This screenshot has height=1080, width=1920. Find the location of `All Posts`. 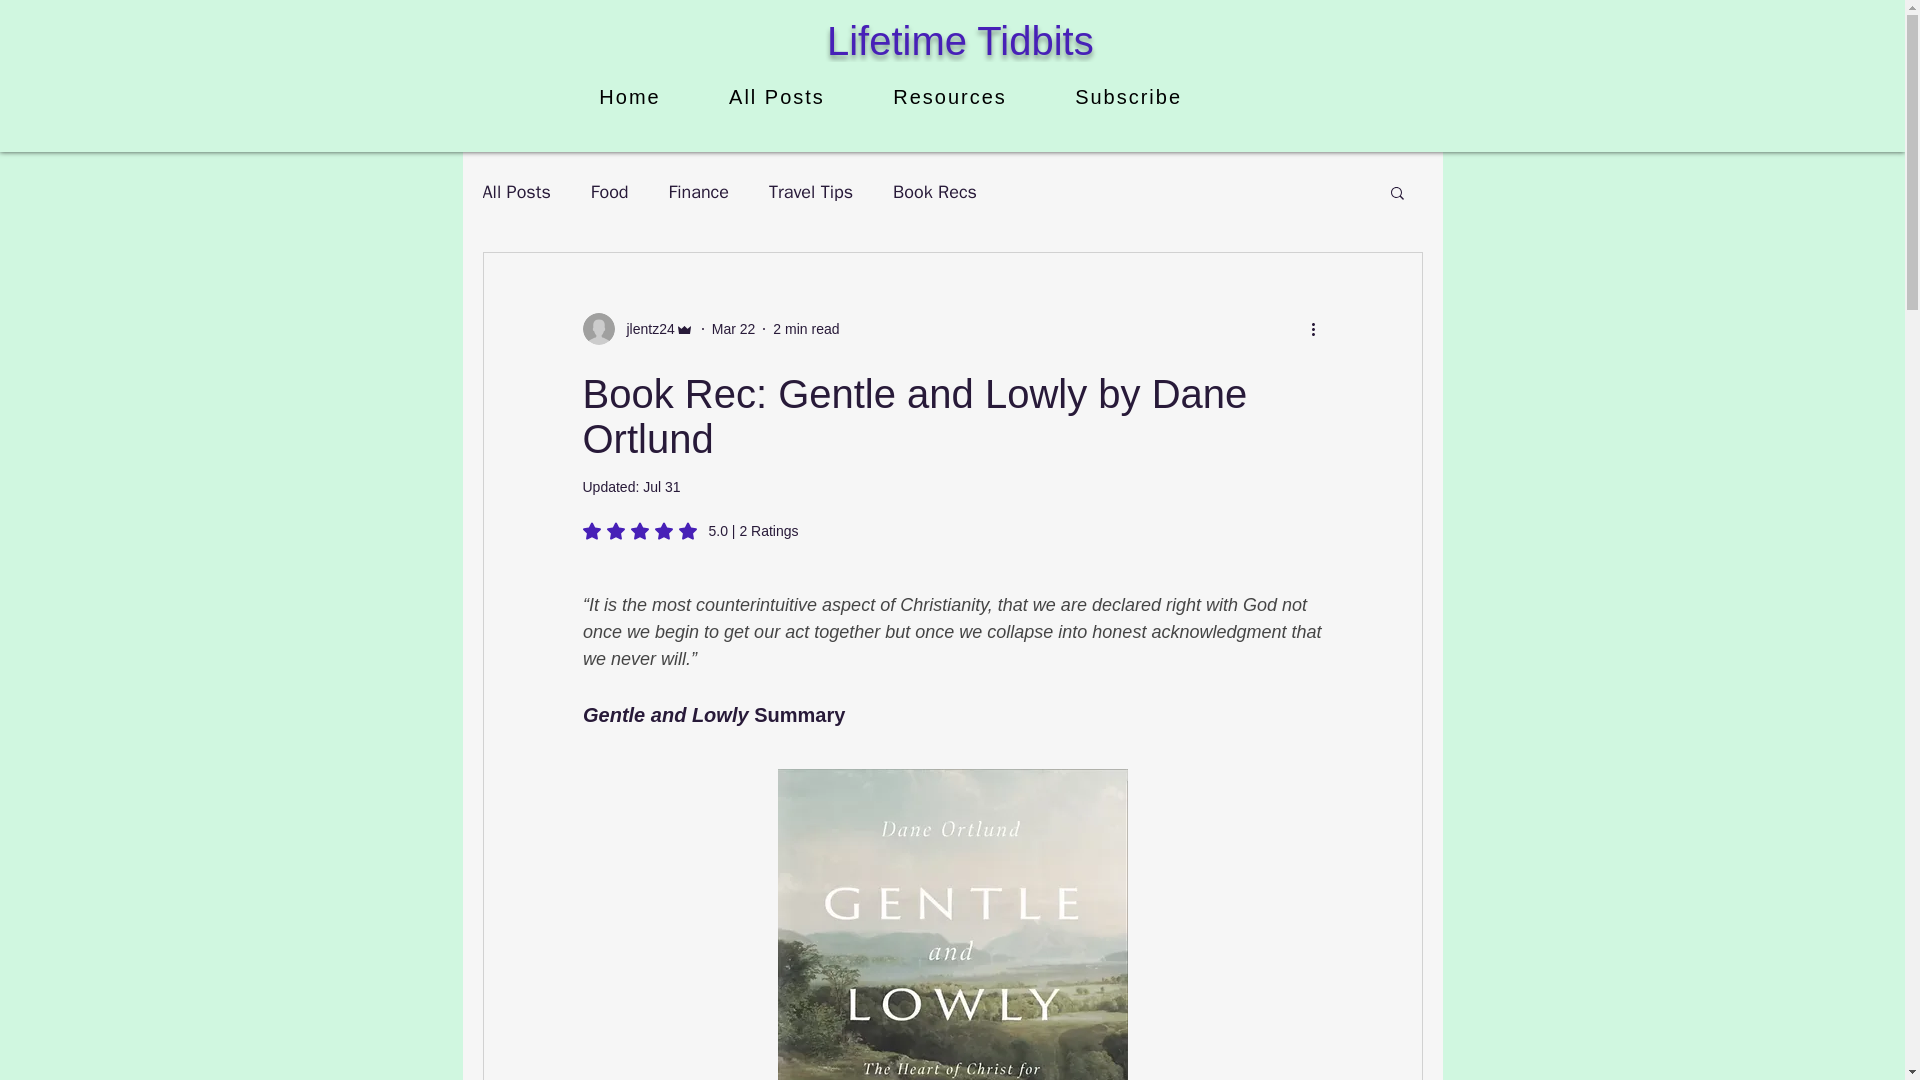

All Posts is located at coordinates (776, 96).